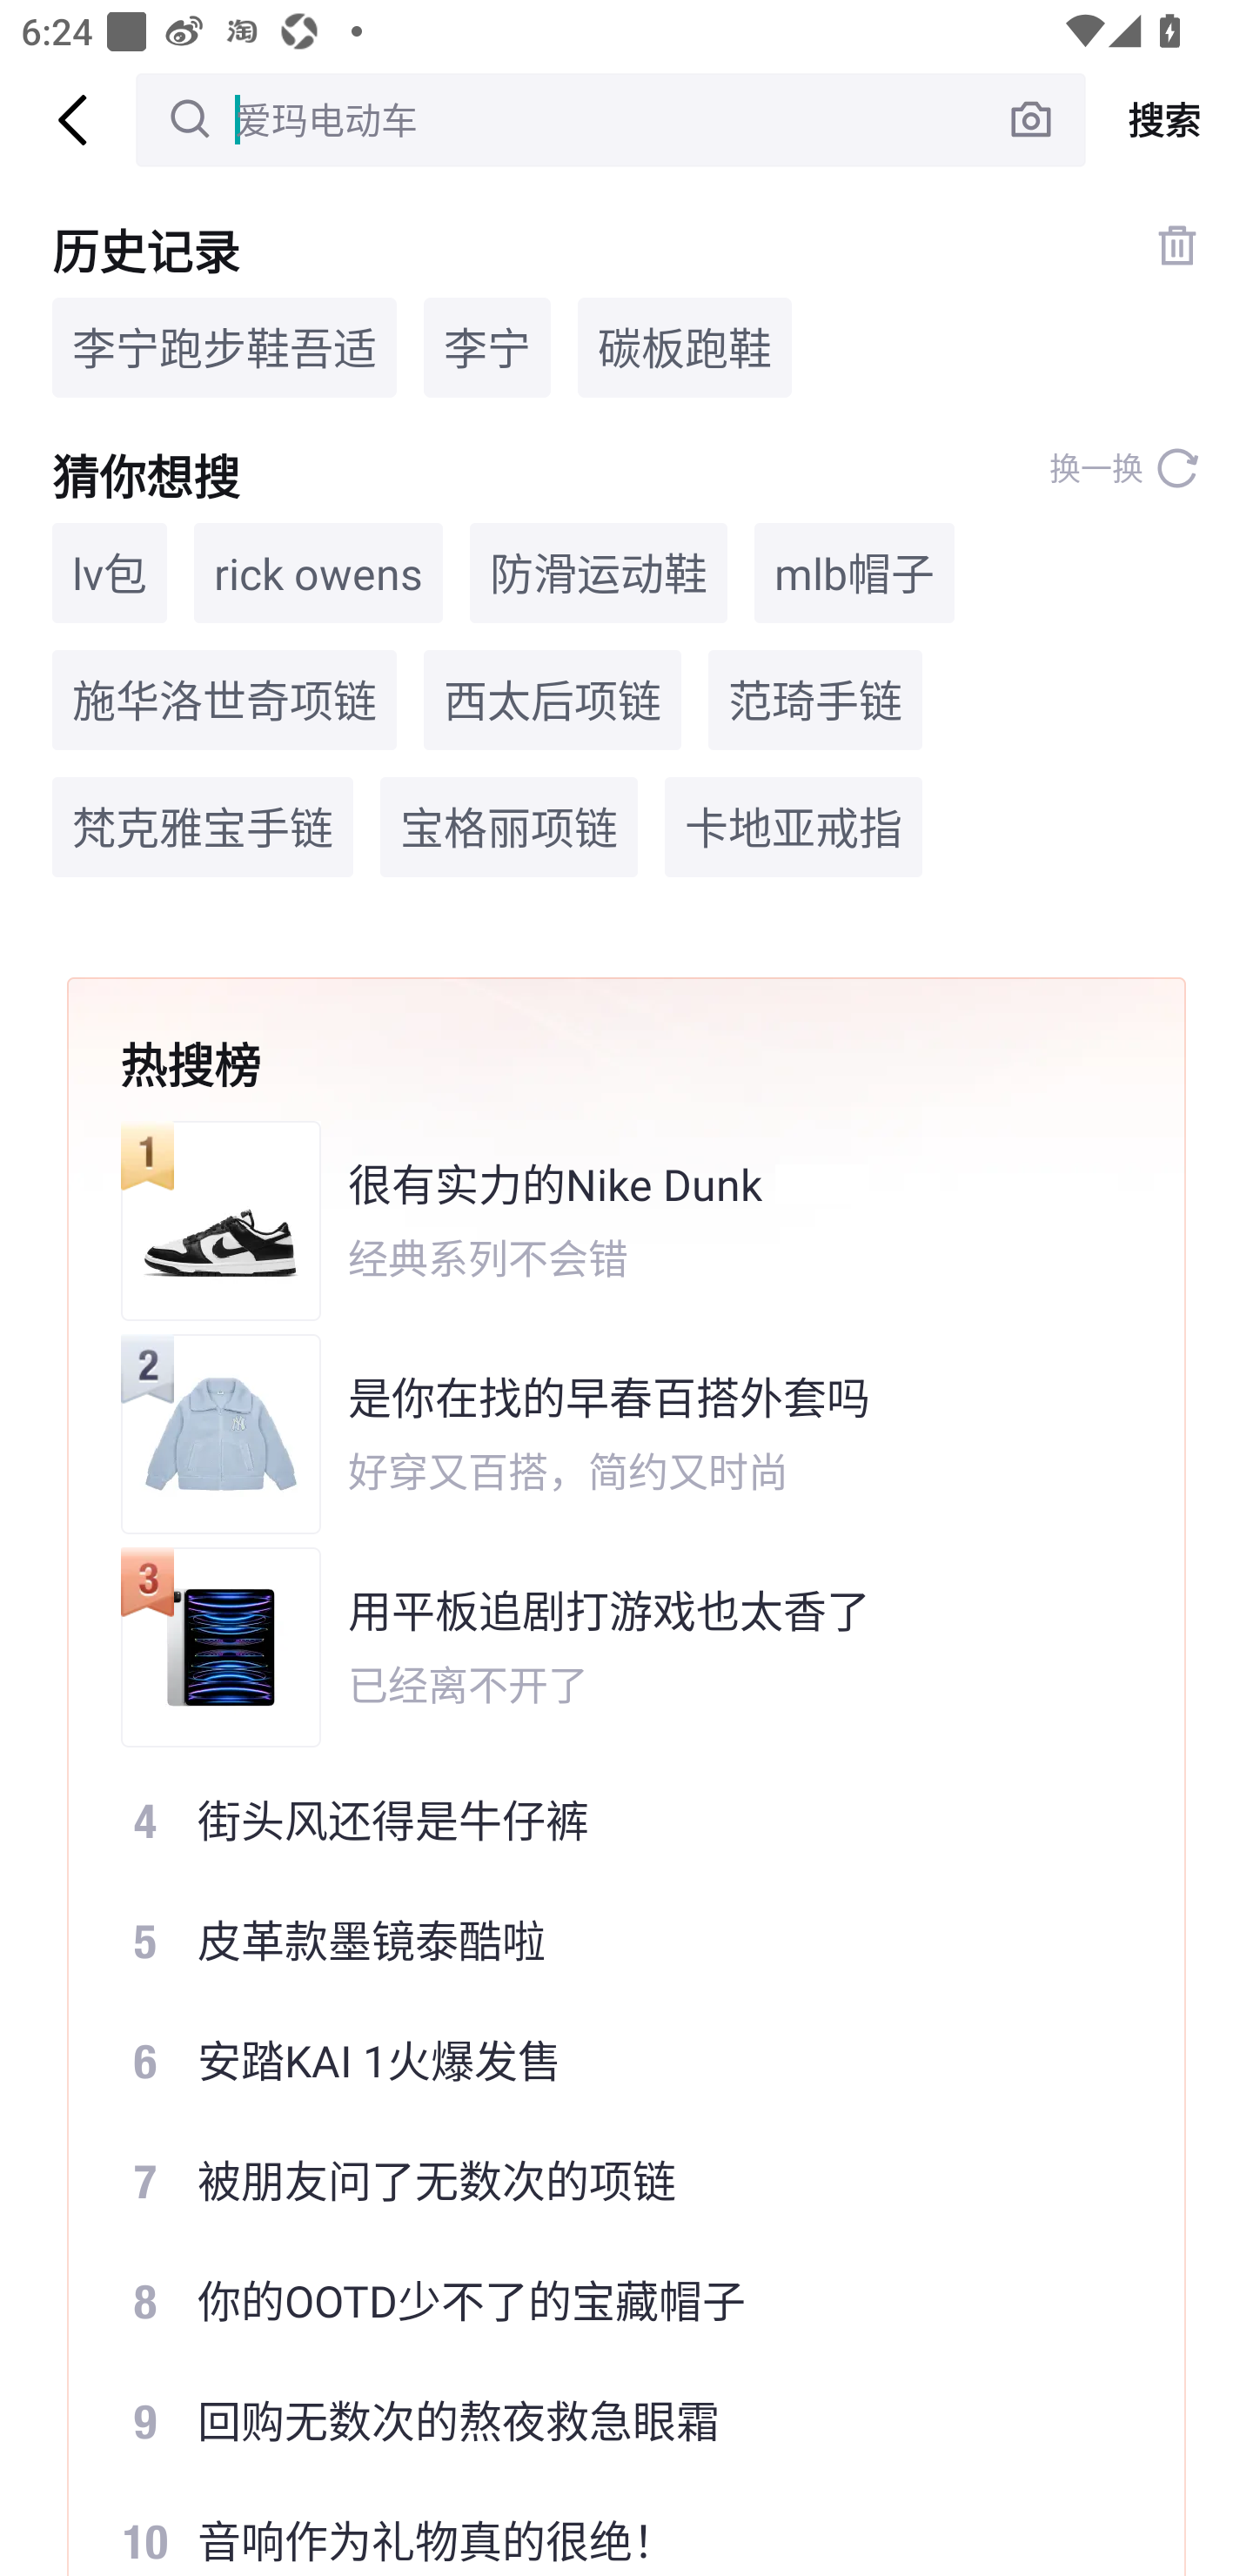 The width and height of the screenshot is (1253, 2576). Describe the element at coordinates (224, 699) in the screenshot. I see `施华洛世奇项链` at that location.